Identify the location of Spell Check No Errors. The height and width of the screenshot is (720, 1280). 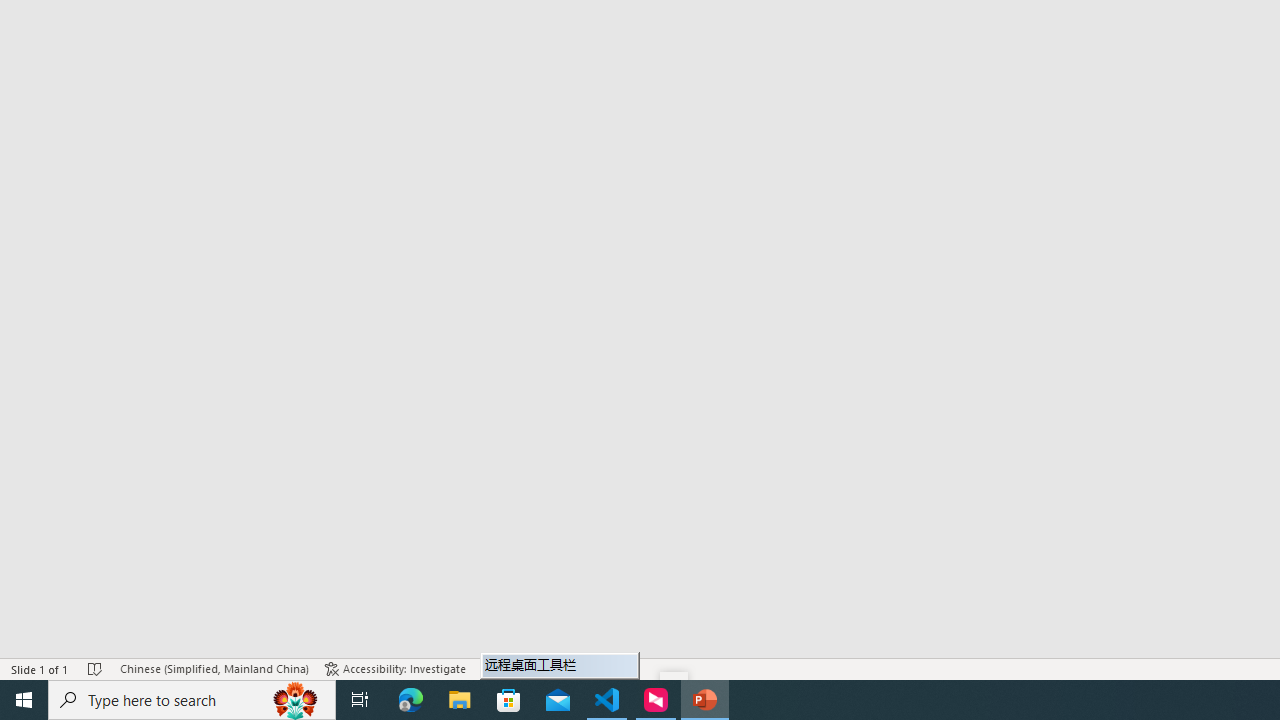
(96, 668).